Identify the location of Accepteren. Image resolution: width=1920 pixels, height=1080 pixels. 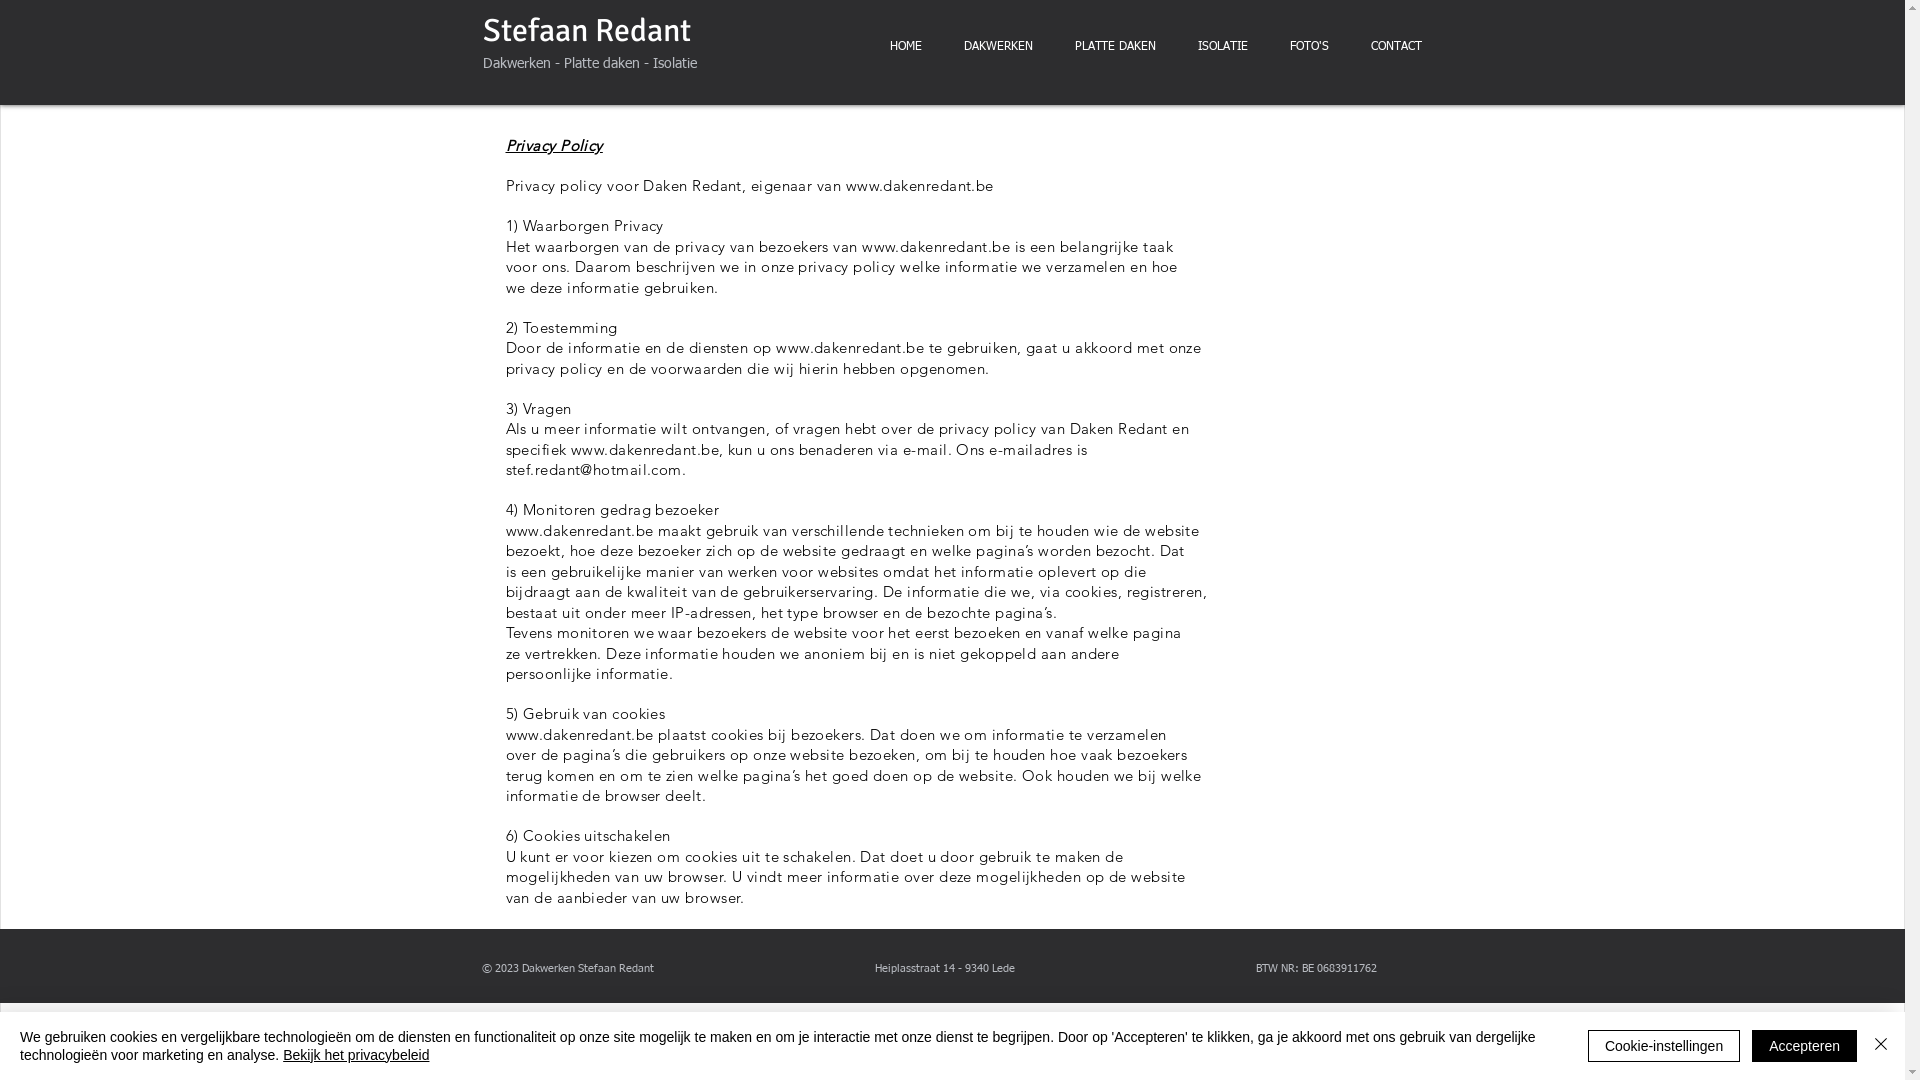
(1804, 1046).